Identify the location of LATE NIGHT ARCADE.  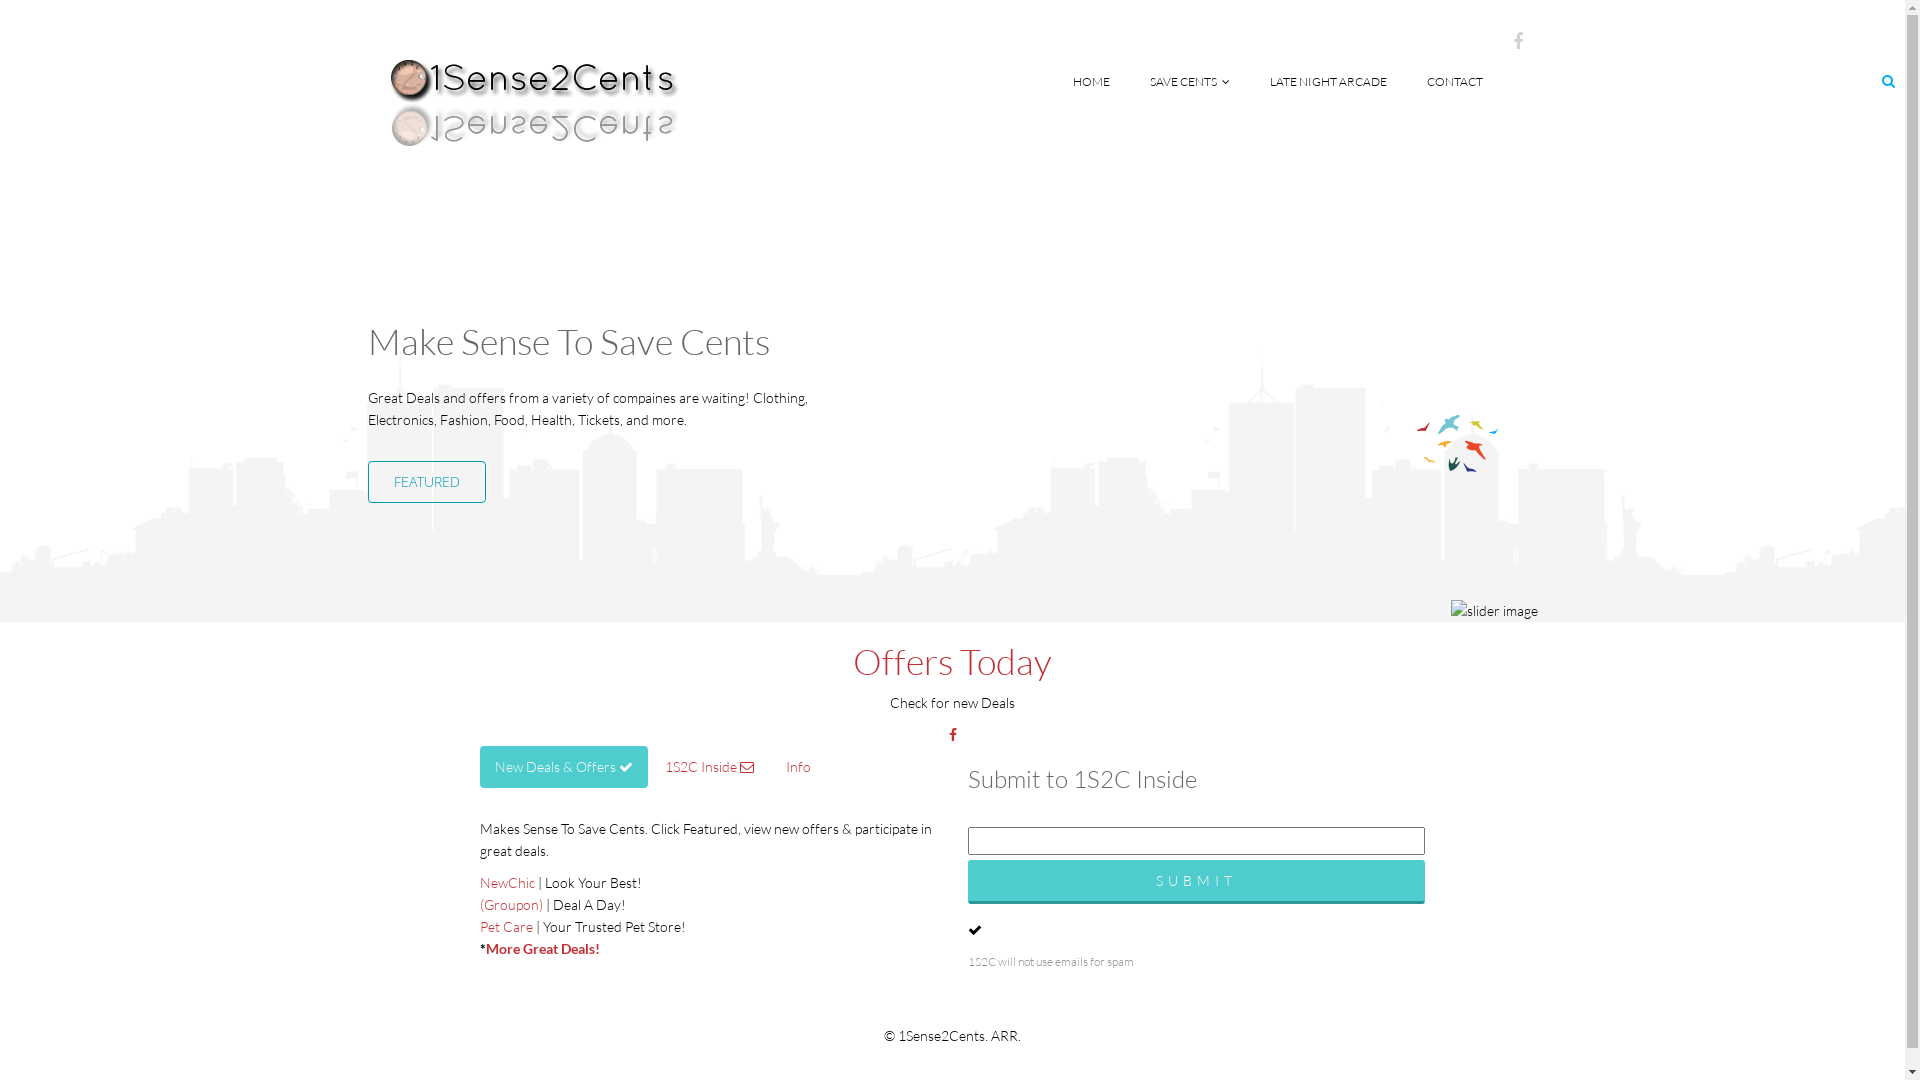
(1328, 82).